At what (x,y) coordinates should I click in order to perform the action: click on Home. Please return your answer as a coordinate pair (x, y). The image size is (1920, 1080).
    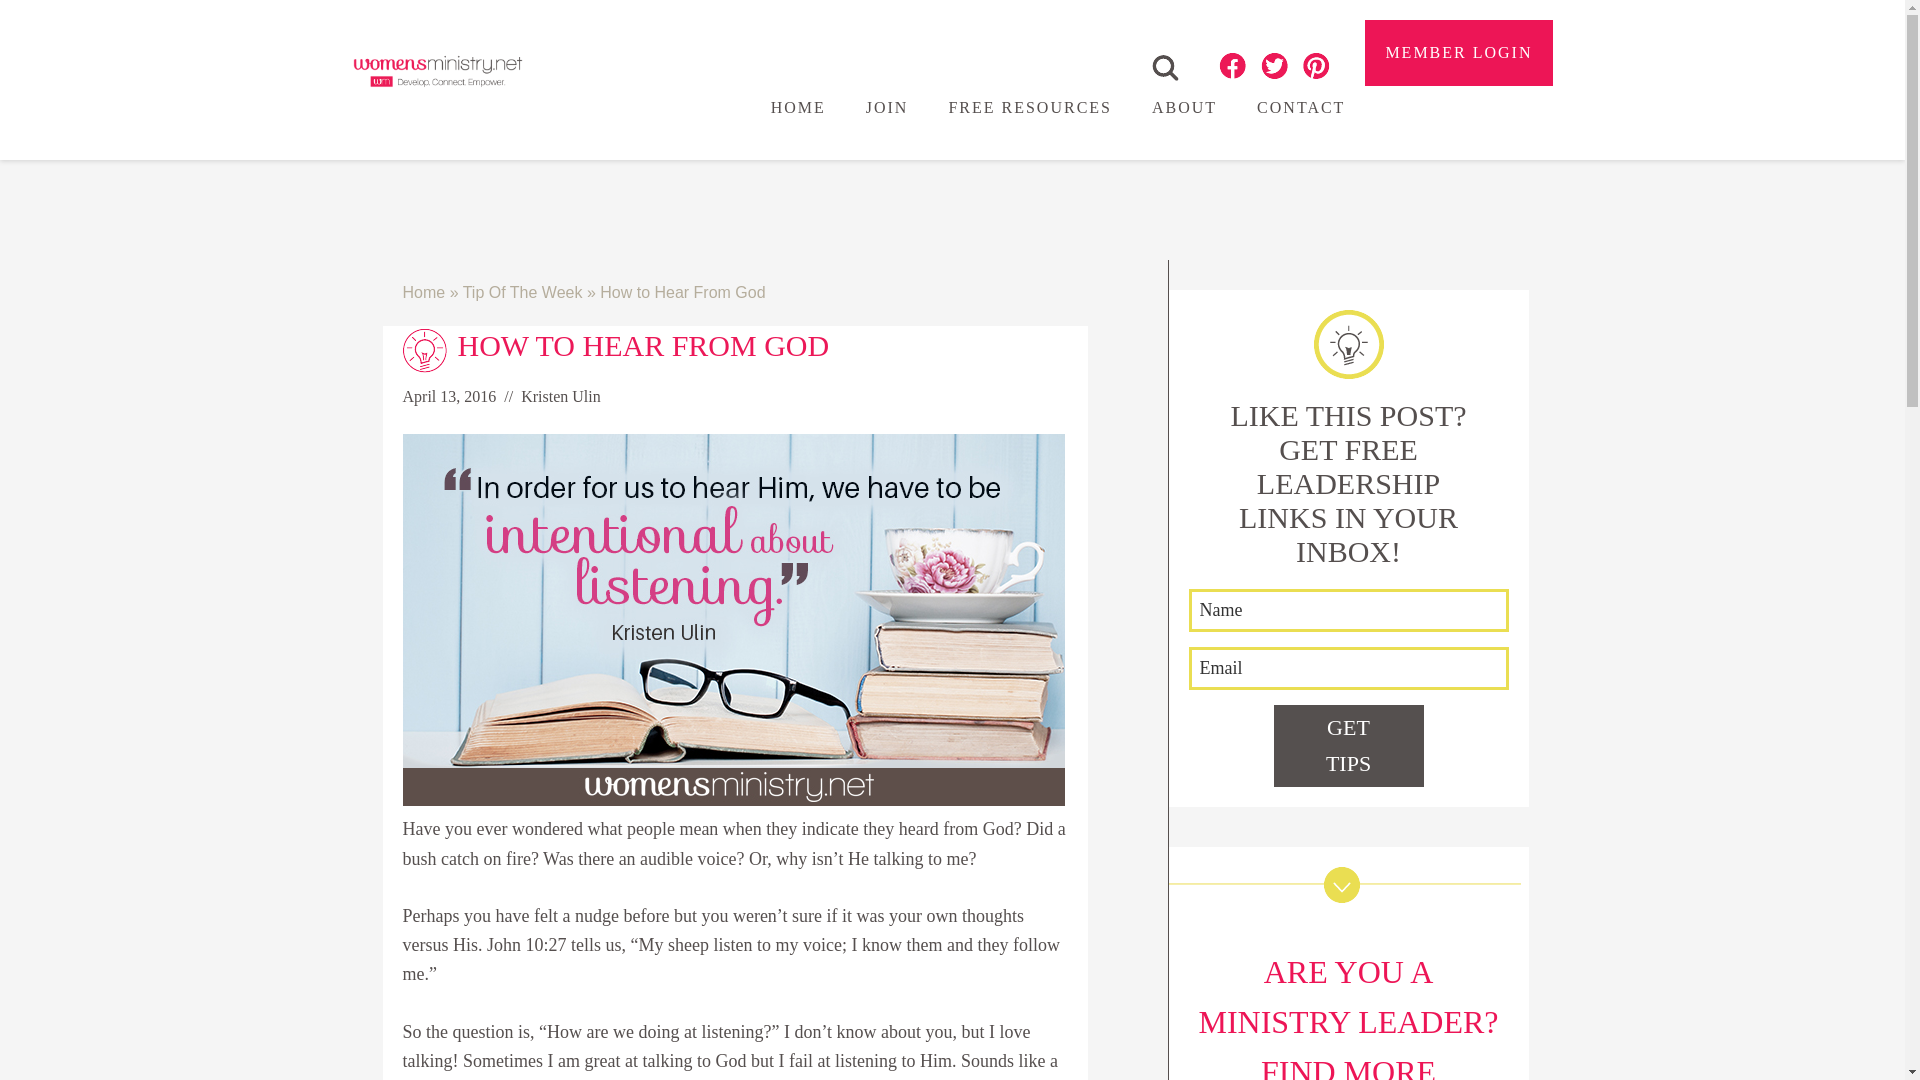
    Looking at the image, I should click on (423, 292).